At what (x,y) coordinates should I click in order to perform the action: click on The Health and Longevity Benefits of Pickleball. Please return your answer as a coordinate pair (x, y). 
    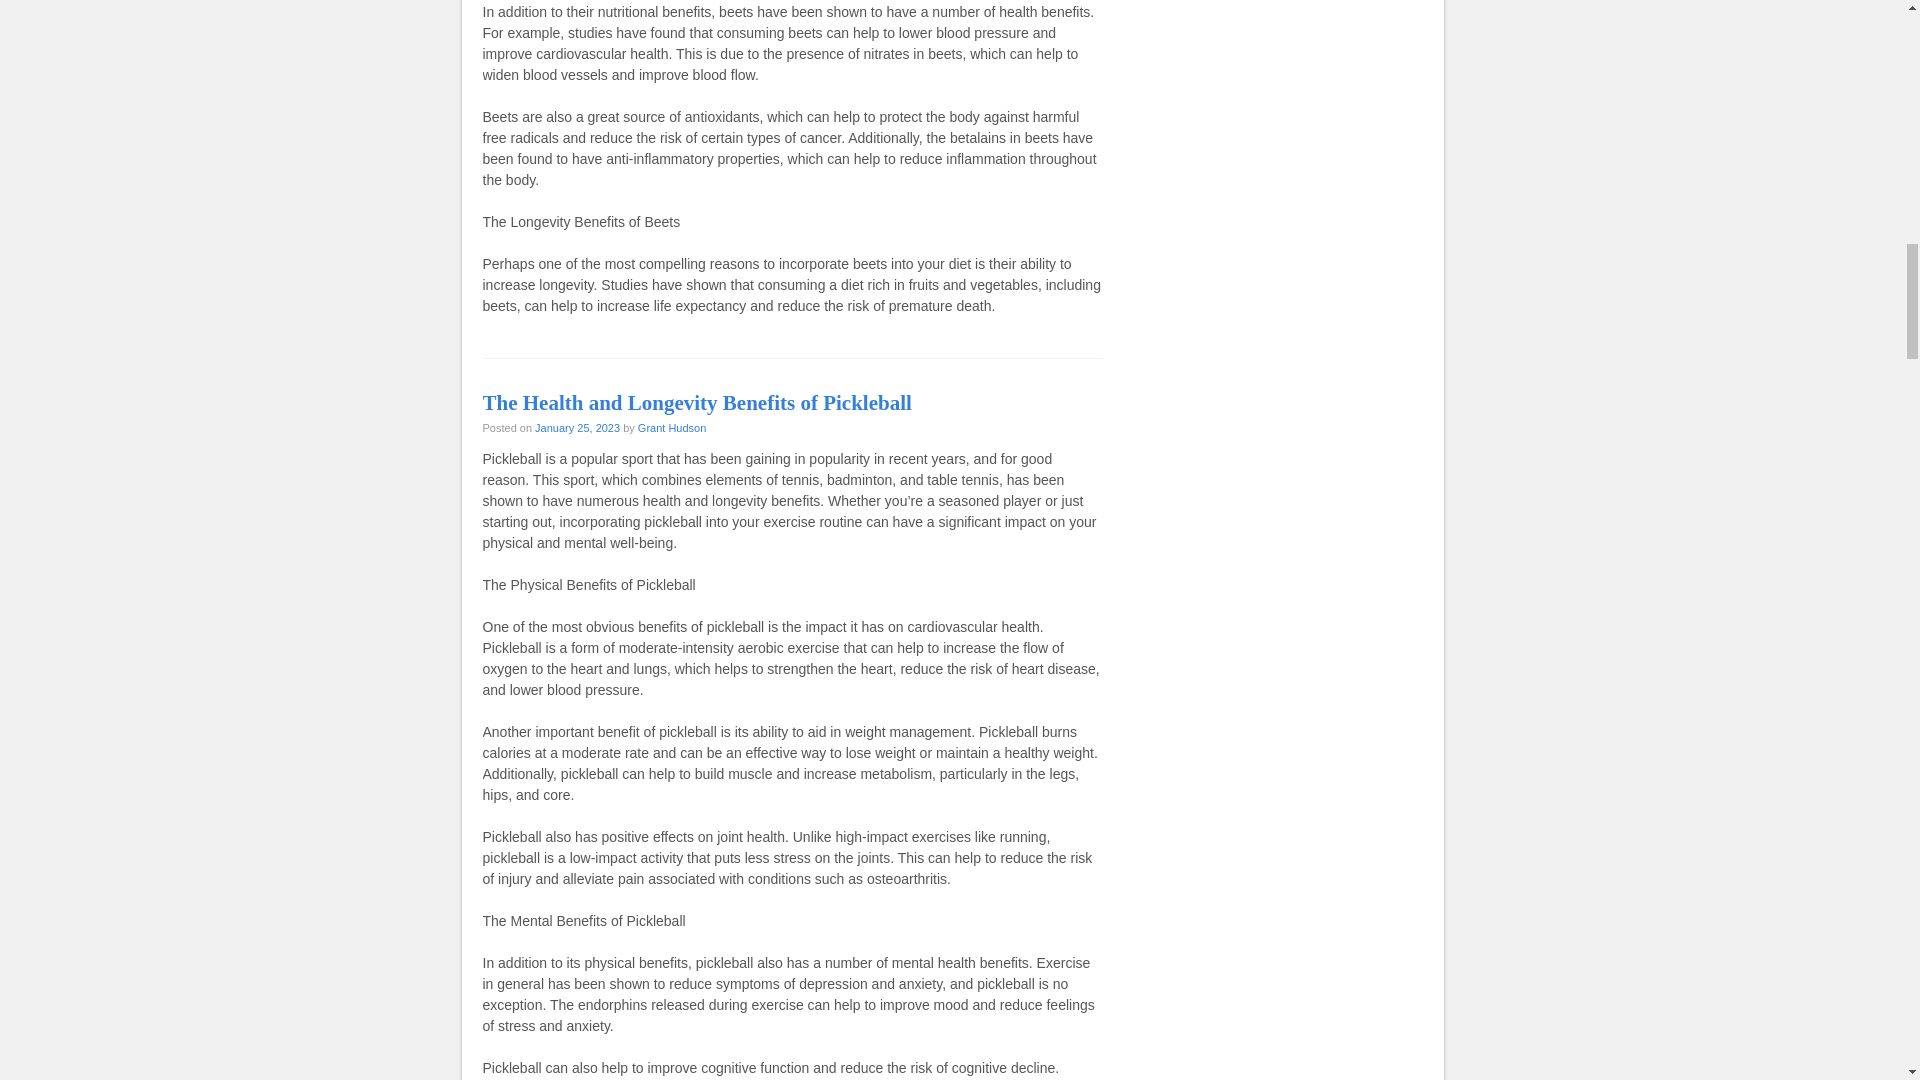
    Looking at the image, I should click on (696, 402).